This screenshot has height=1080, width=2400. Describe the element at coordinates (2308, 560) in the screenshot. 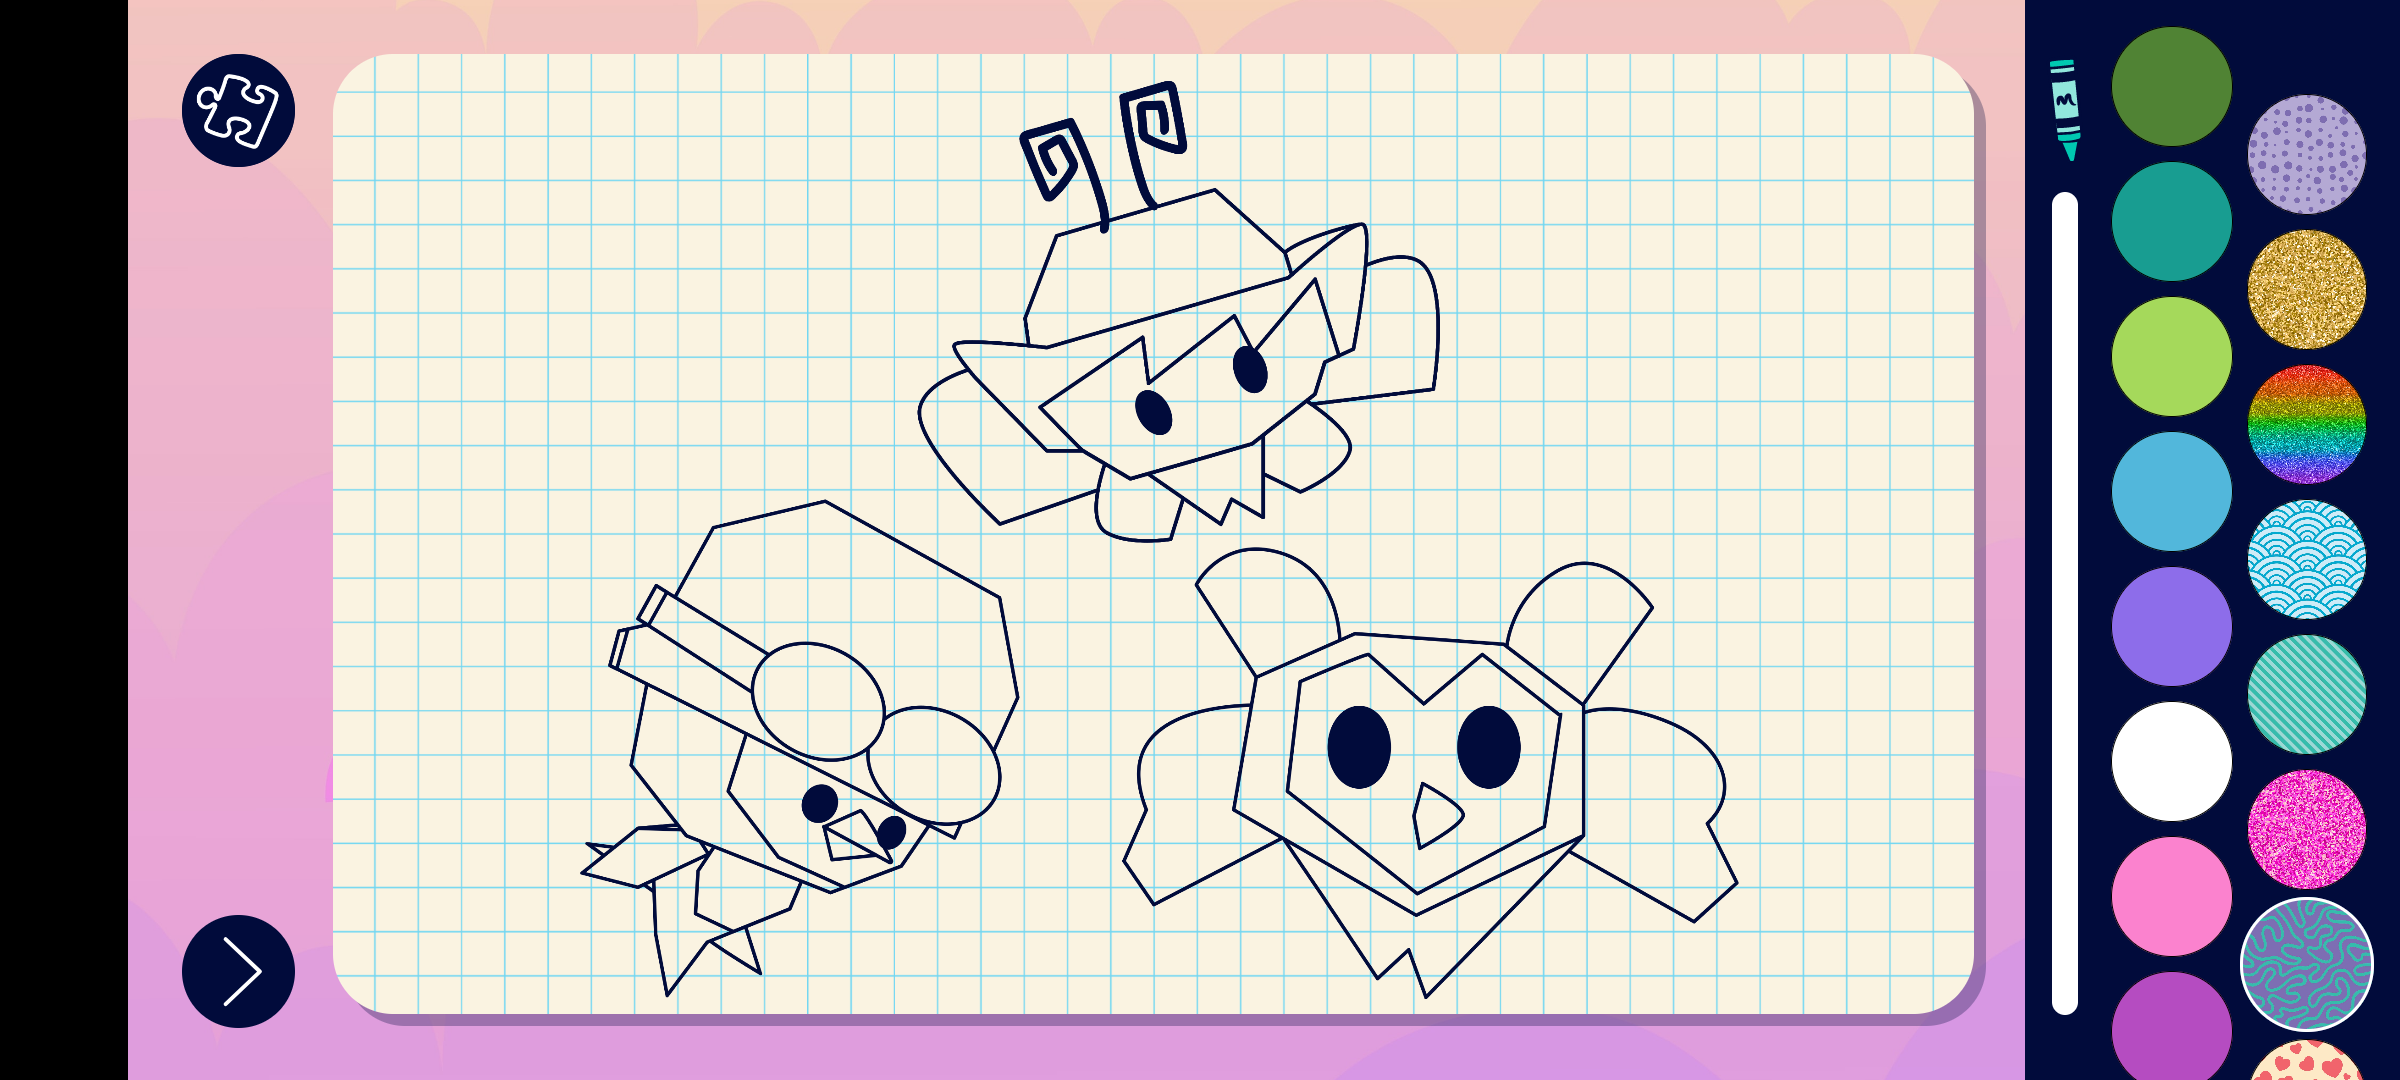

I see `coloring background` at that location.